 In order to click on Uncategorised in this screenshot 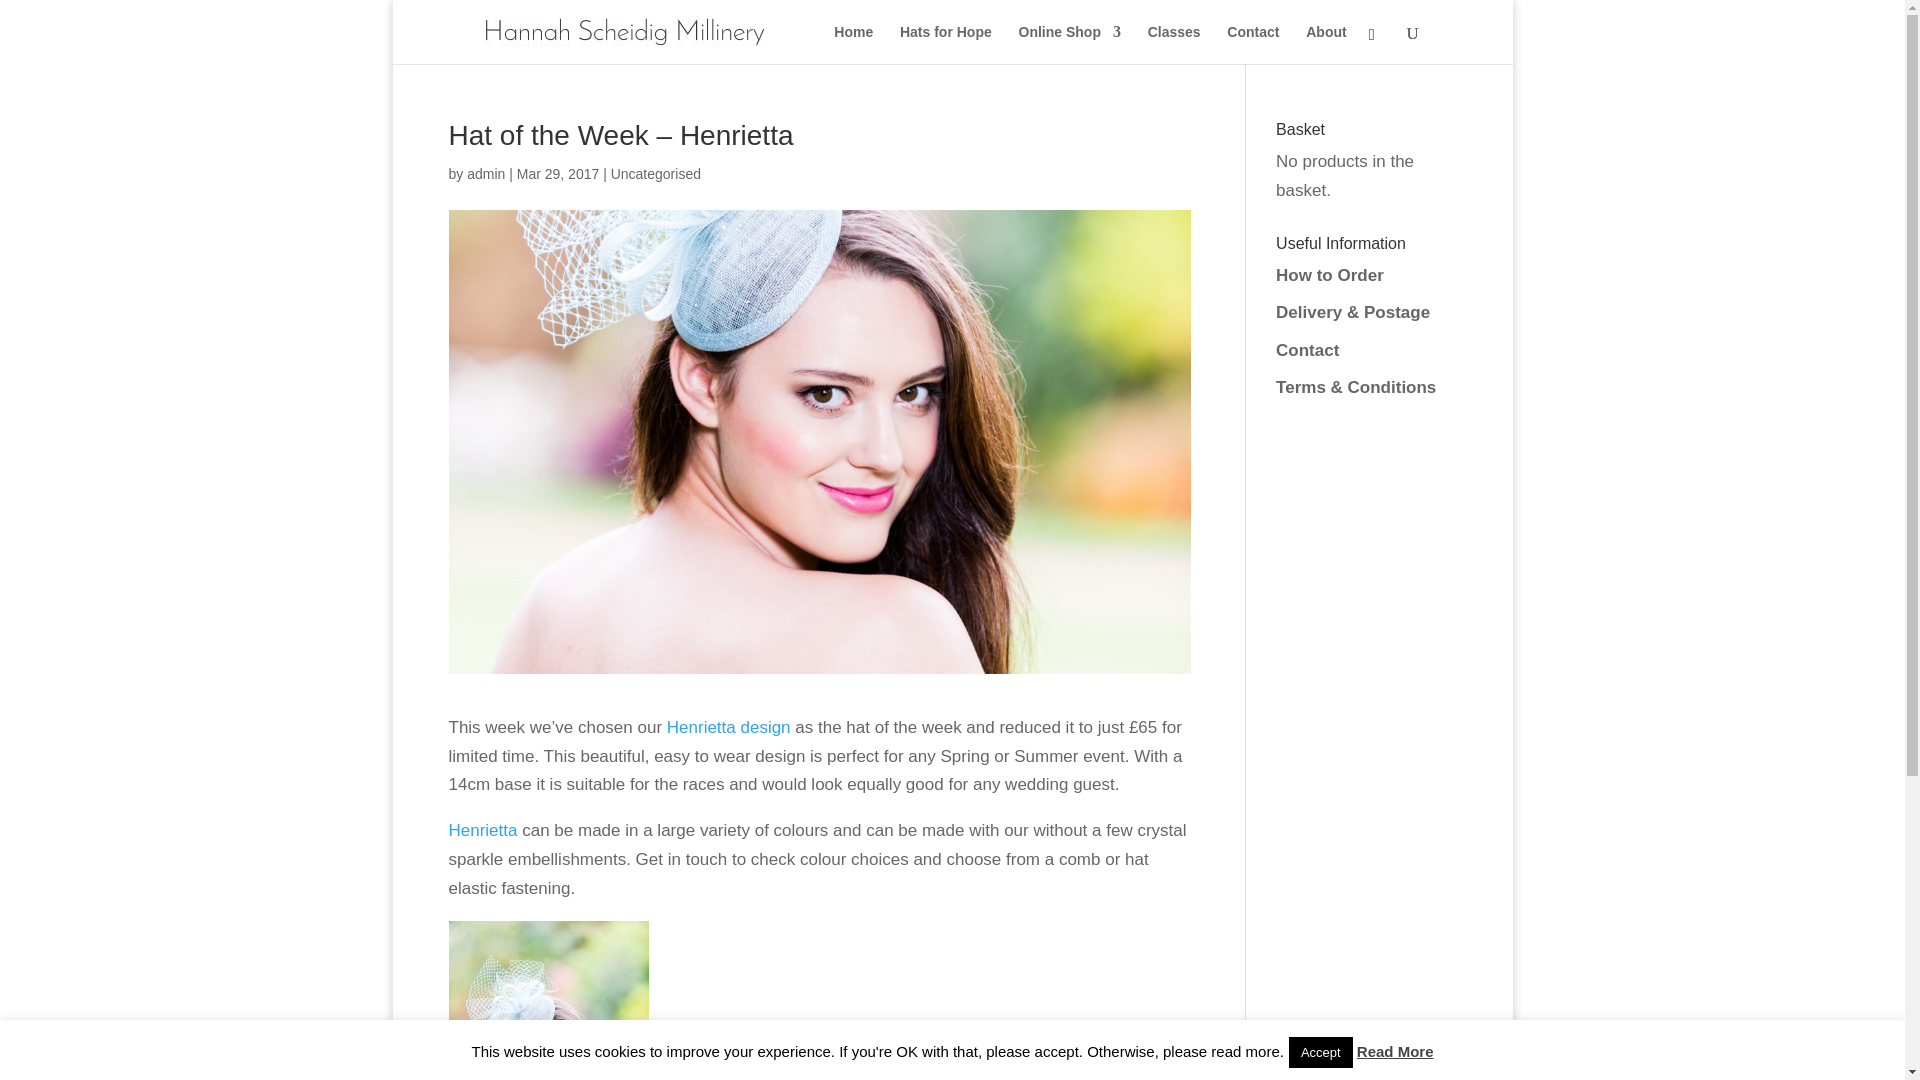, I will do `click(655, 174)`.